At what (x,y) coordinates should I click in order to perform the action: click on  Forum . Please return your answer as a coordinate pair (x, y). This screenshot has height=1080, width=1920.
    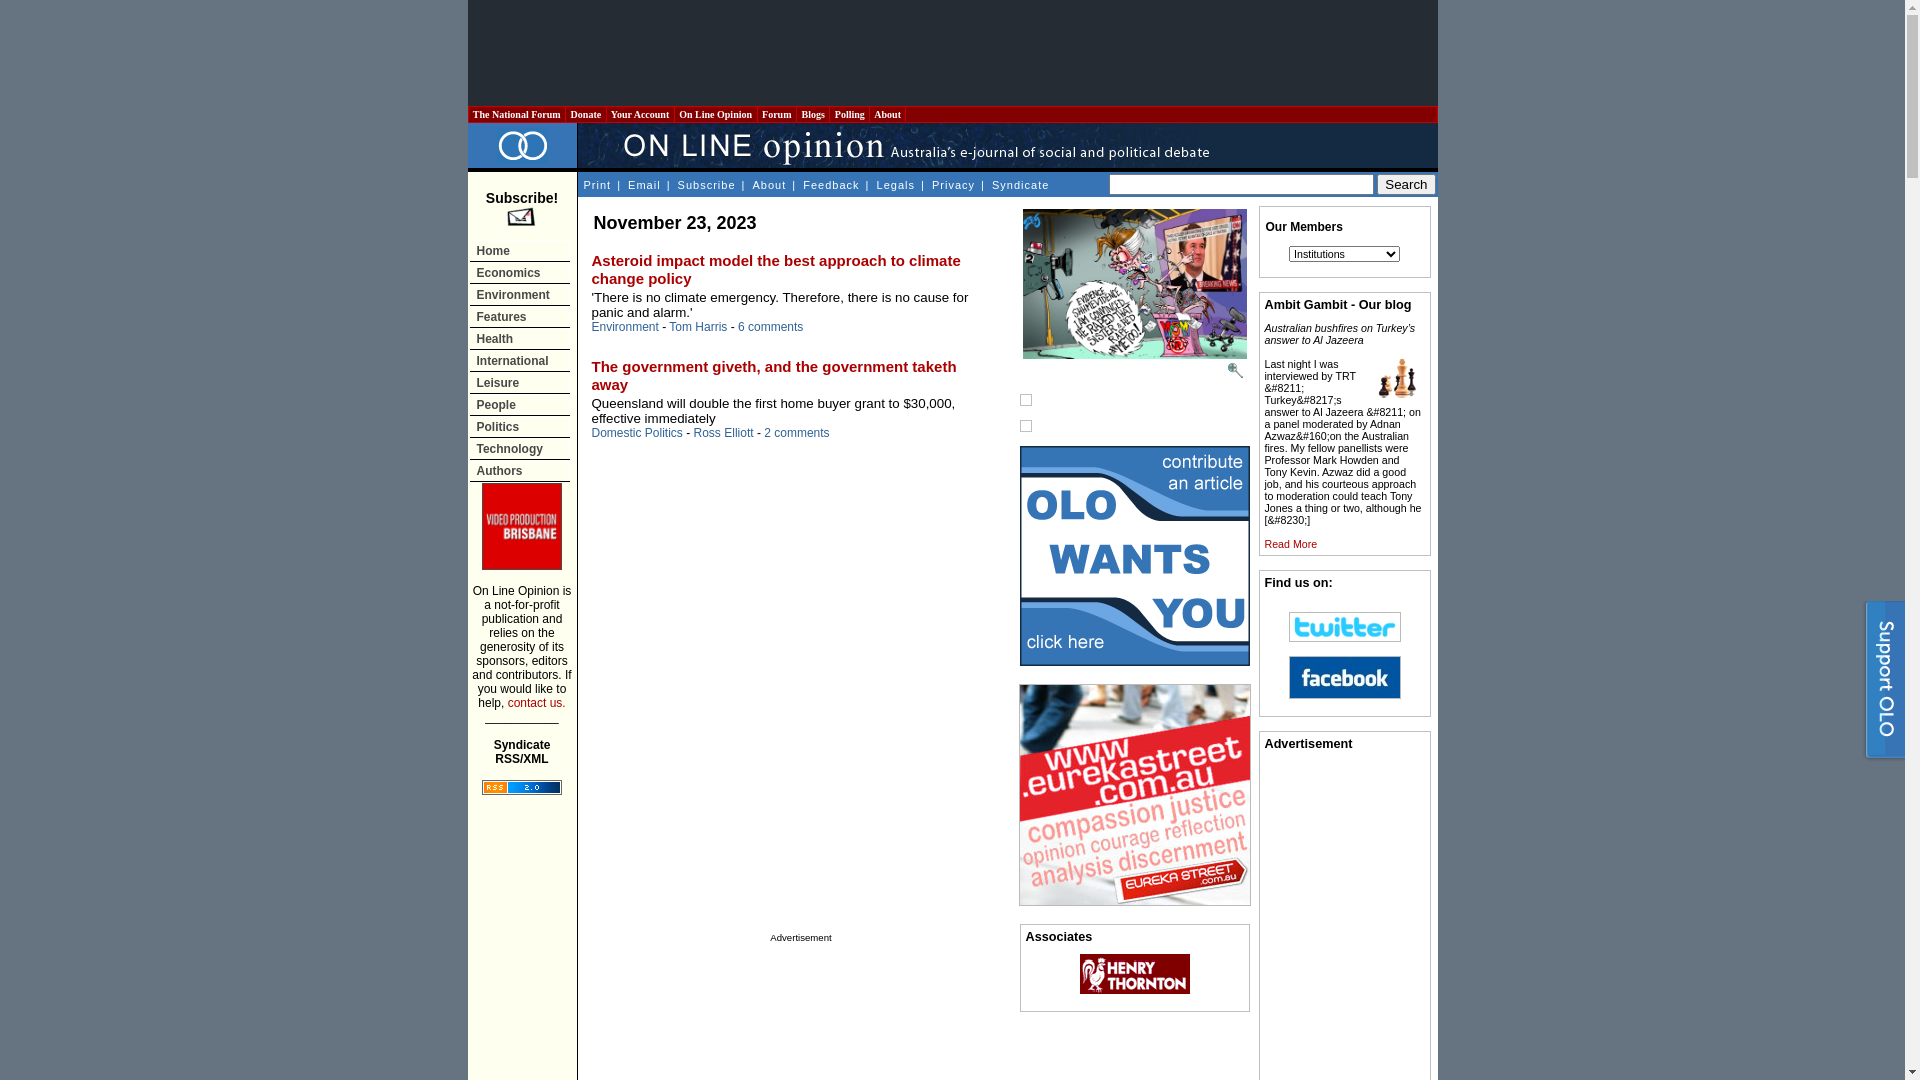
    Looking at the image, I should click on (777, 114).